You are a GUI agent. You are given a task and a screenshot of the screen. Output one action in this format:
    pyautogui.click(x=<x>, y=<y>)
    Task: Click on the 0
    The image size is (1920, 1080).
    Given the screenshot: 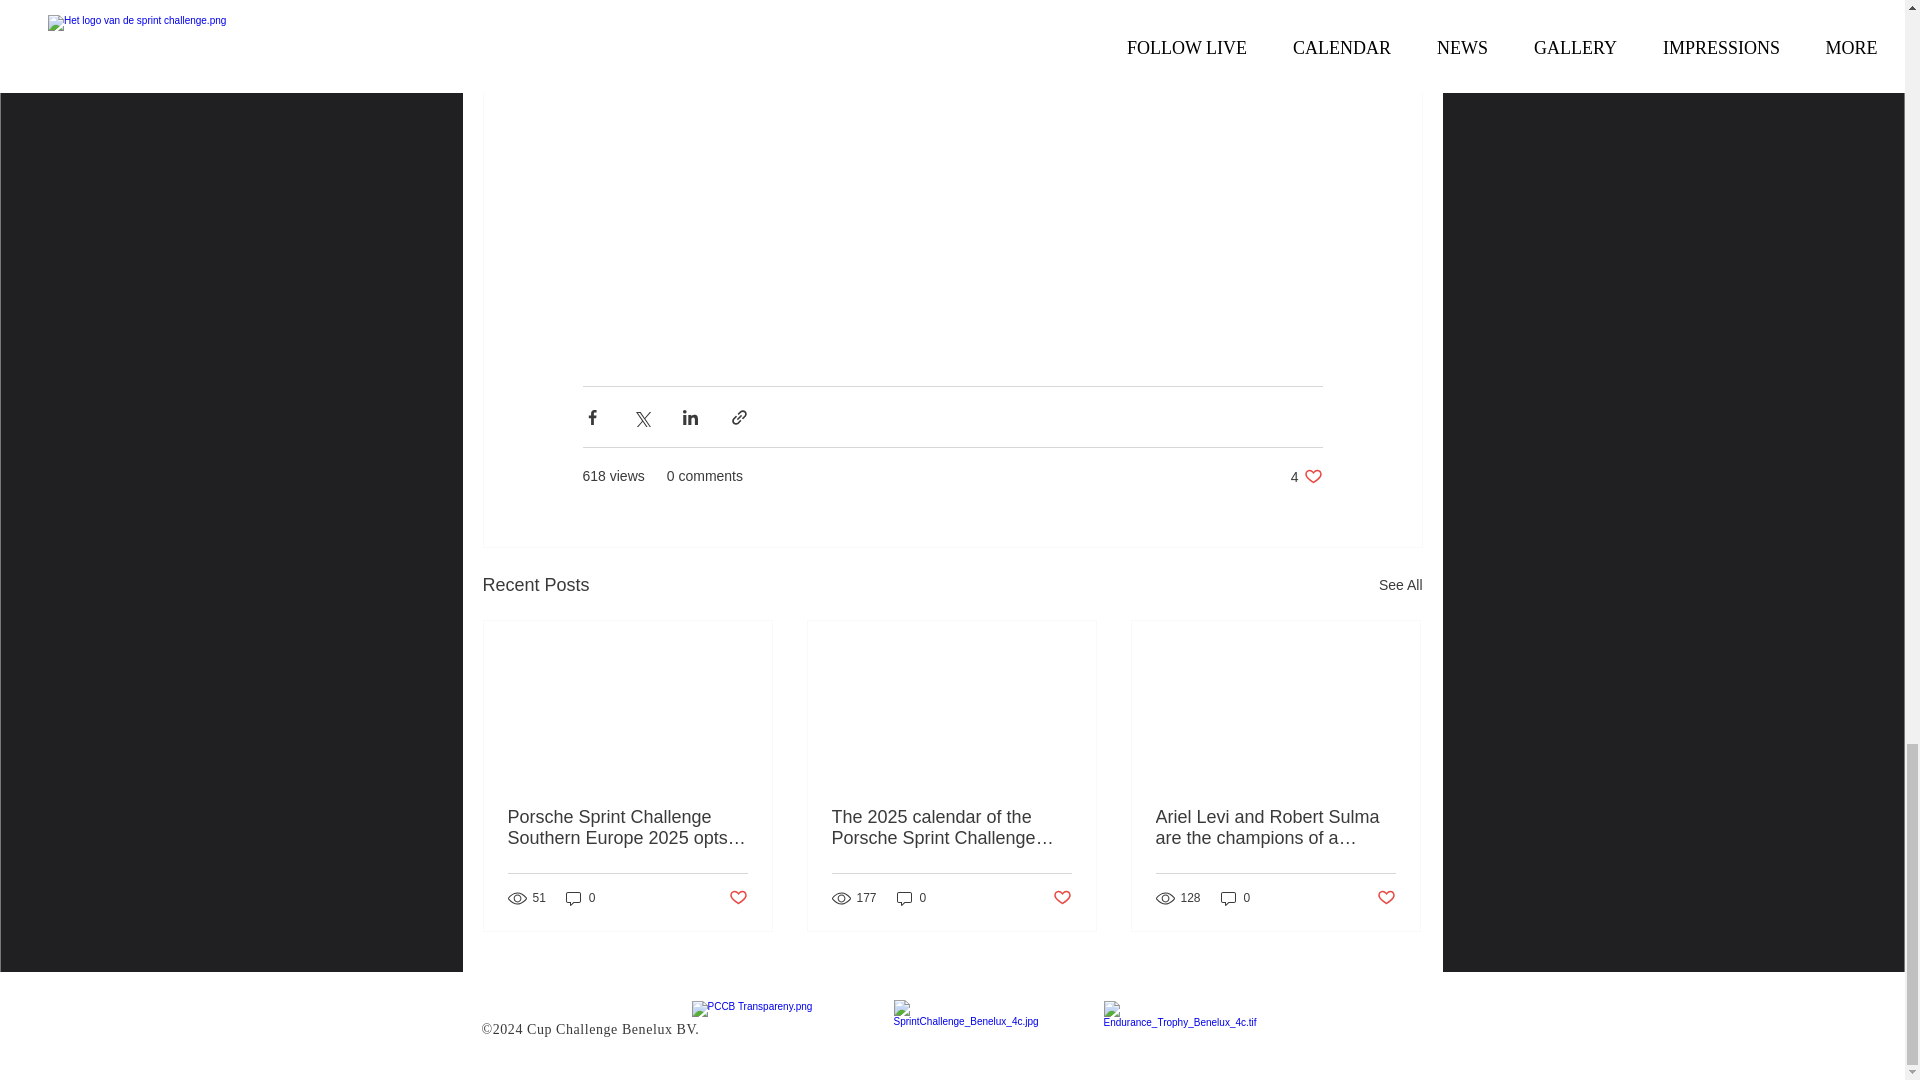 What is the action you would take?
    pyautogui.click(x=580, y=898)
    